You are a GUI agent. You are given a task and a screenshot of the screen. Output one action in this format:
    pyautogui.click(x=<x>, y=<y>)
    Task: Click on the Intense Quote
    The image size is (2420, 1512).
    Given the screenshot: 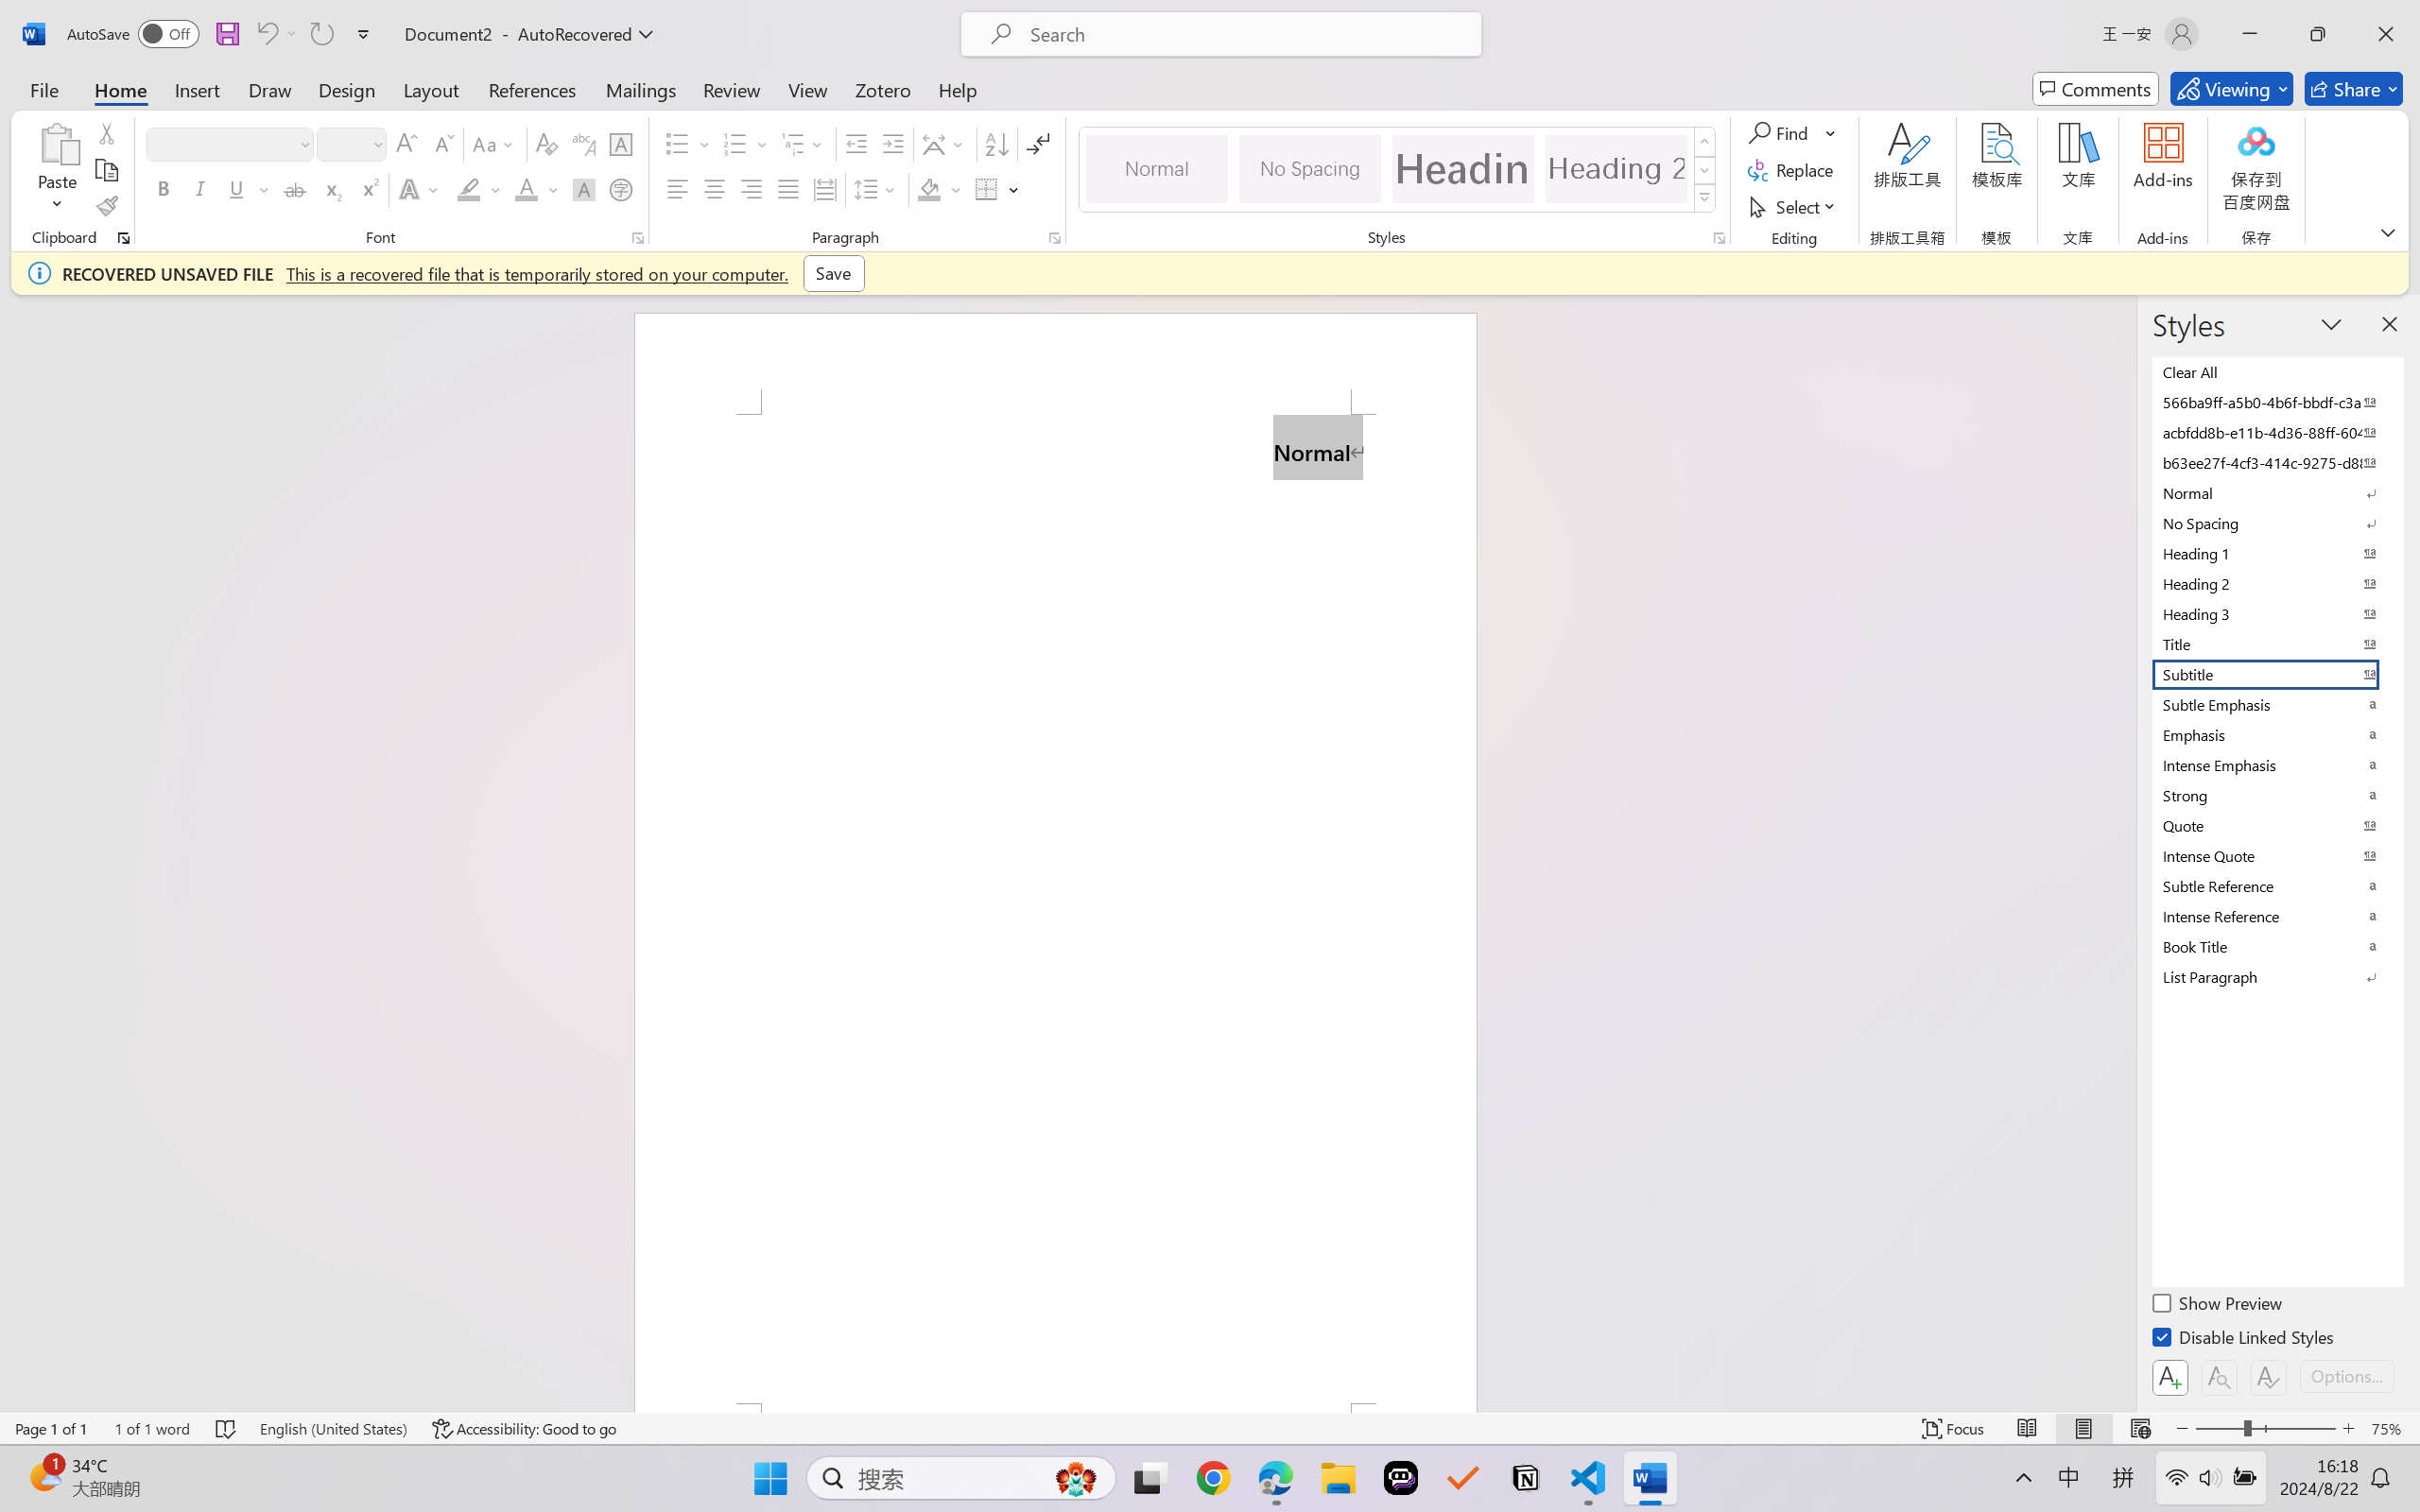 What is the action you would take?
    pyautogui.click(x=2276, y=855)
    